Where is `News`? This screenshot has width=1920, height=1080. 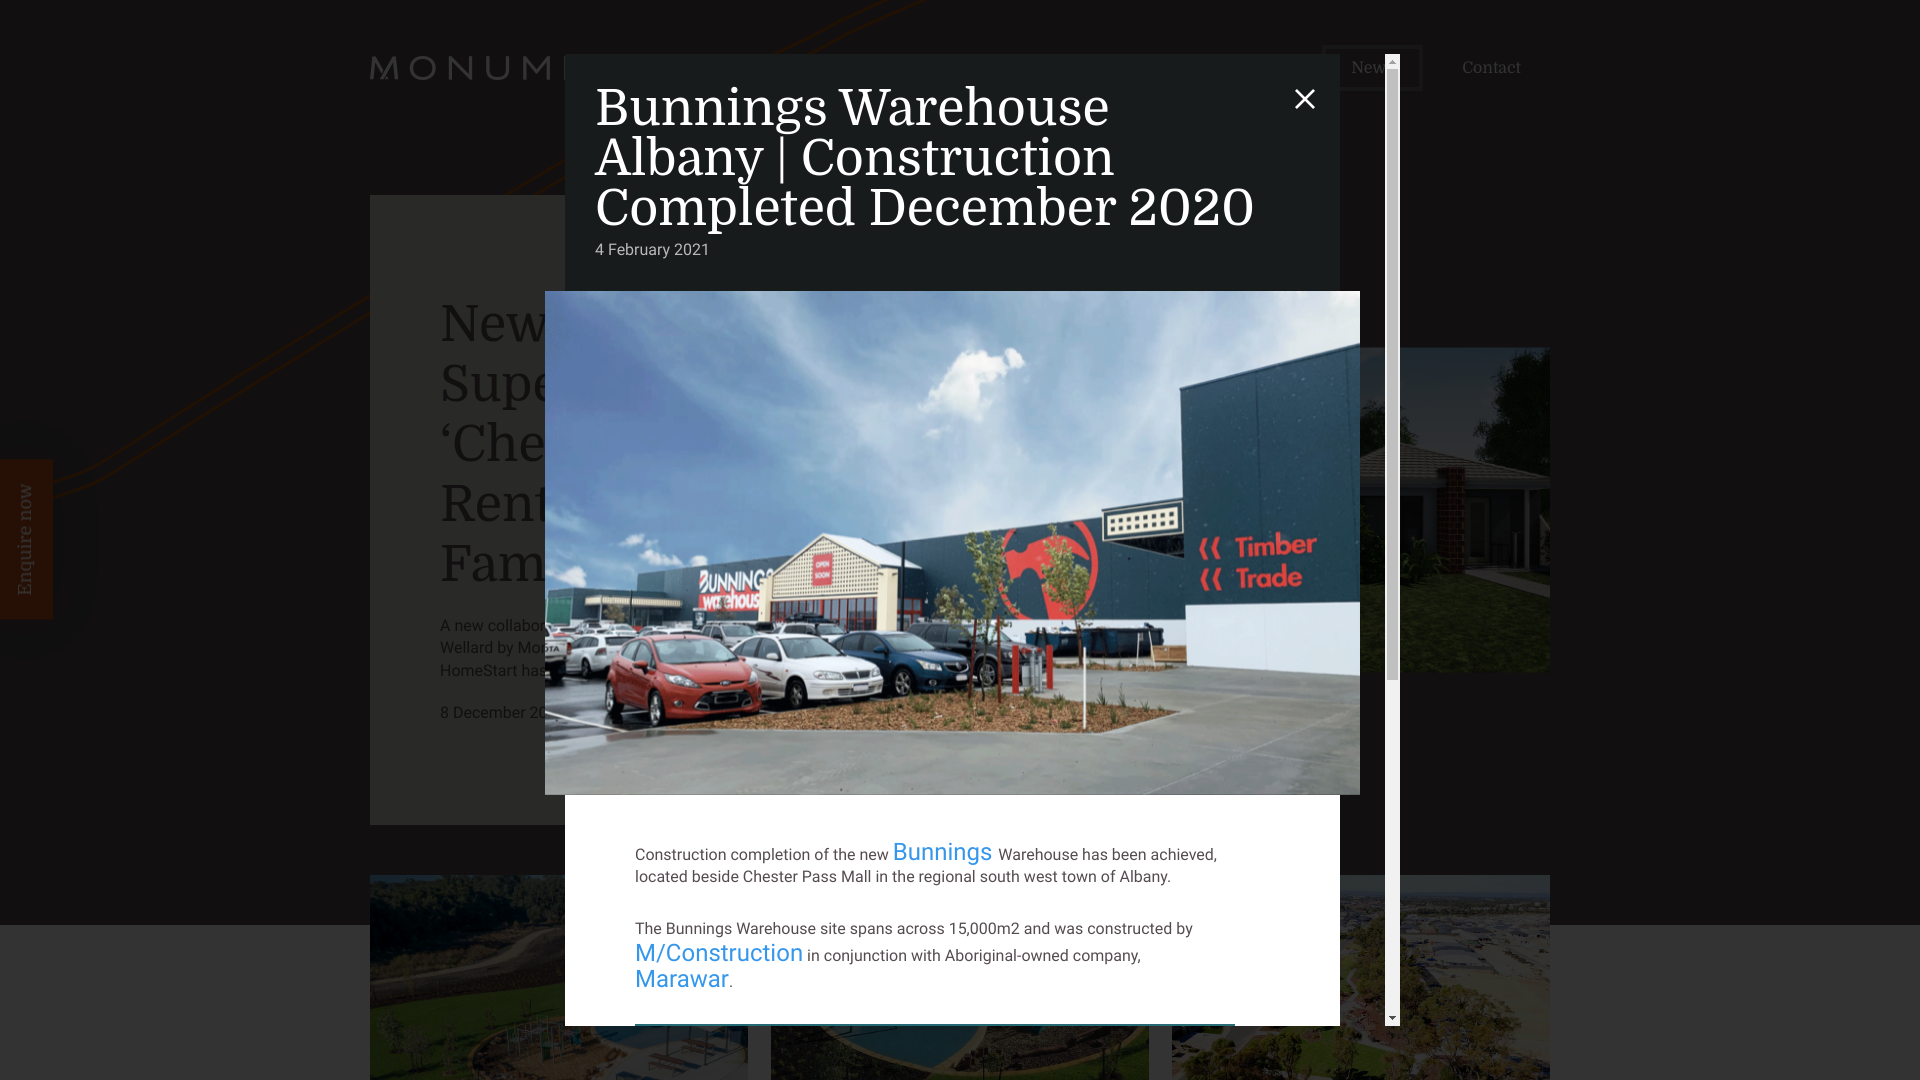 News is located at coordinates (1372, 68).